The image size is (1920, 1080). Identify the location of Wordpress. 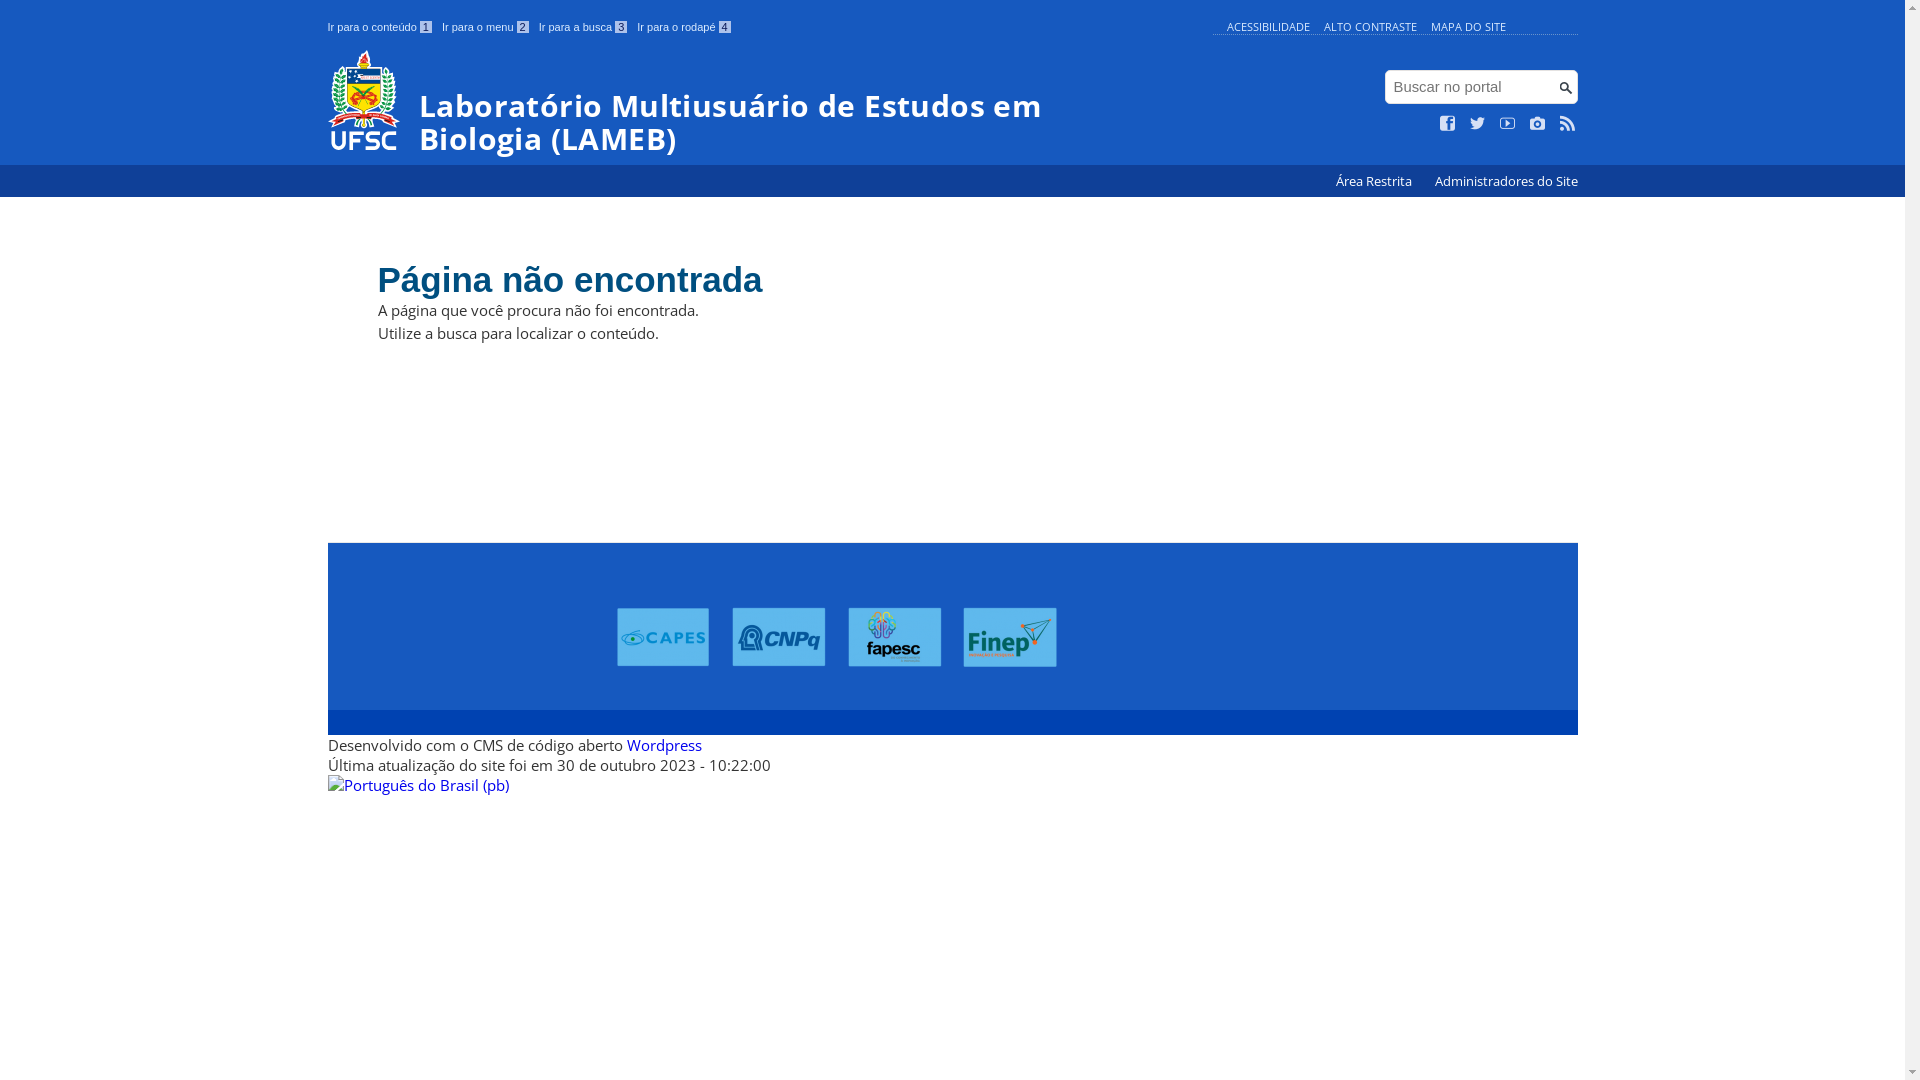
(664, 745).